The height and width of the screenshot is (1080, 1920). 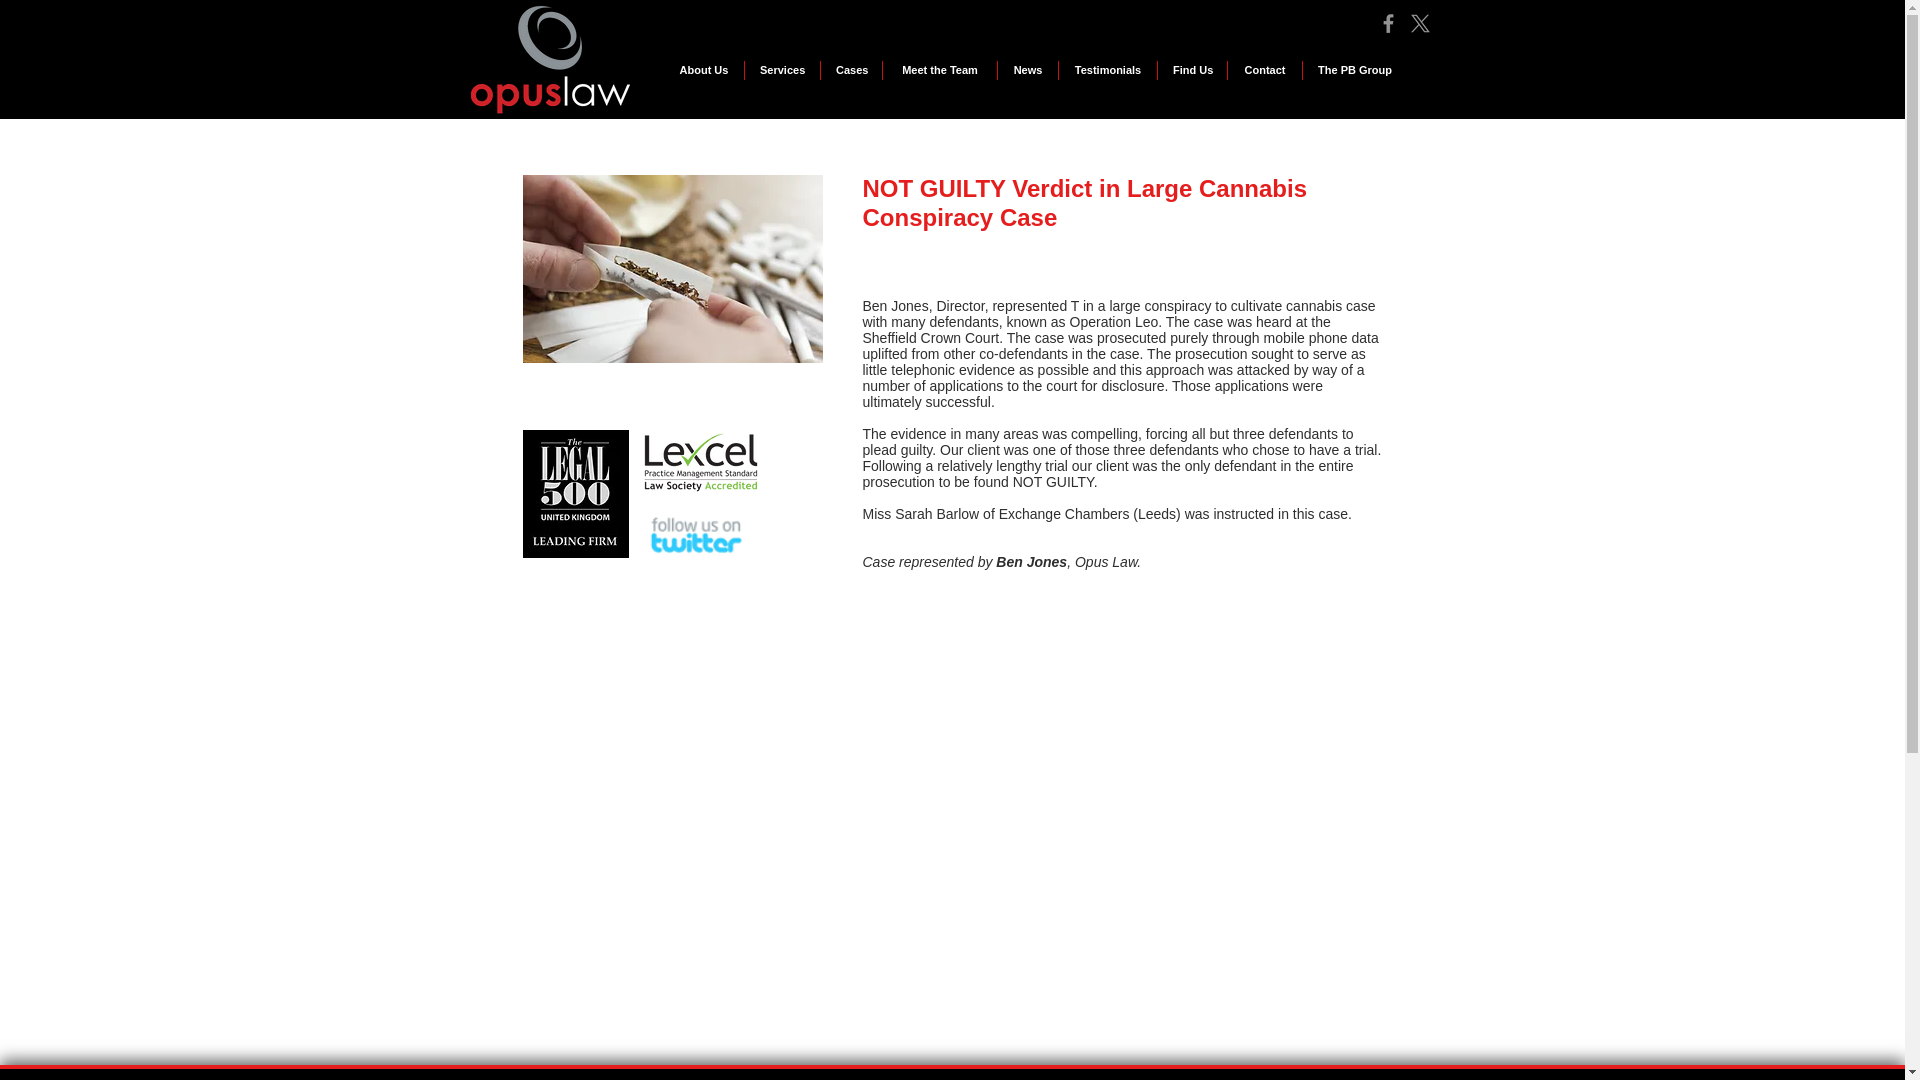 What do you see at coordinates (1264, 70) in the screenshot?
I see `Contact` at bounding box center [1264, 70].